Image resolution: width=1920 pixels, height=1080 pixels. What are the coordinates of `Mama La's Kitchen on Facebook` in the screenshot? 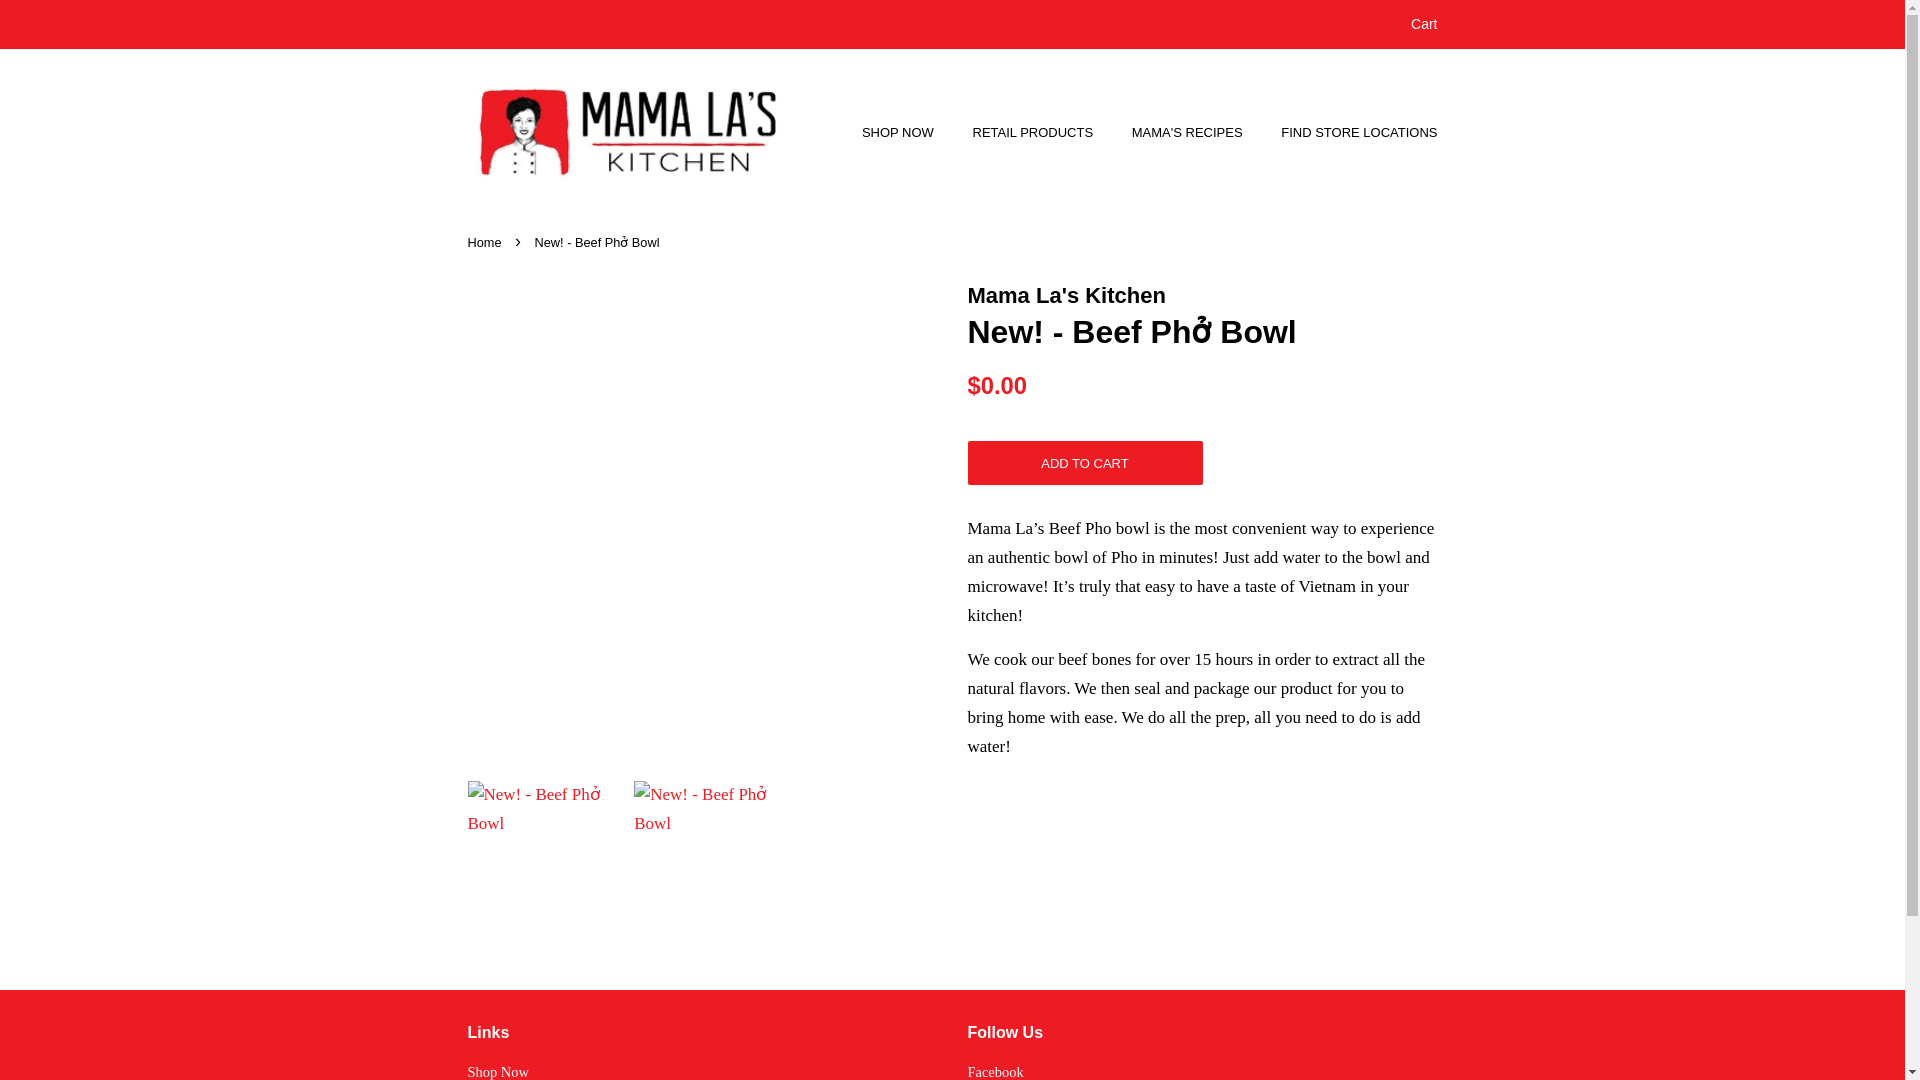 It's located at (995, 1072).